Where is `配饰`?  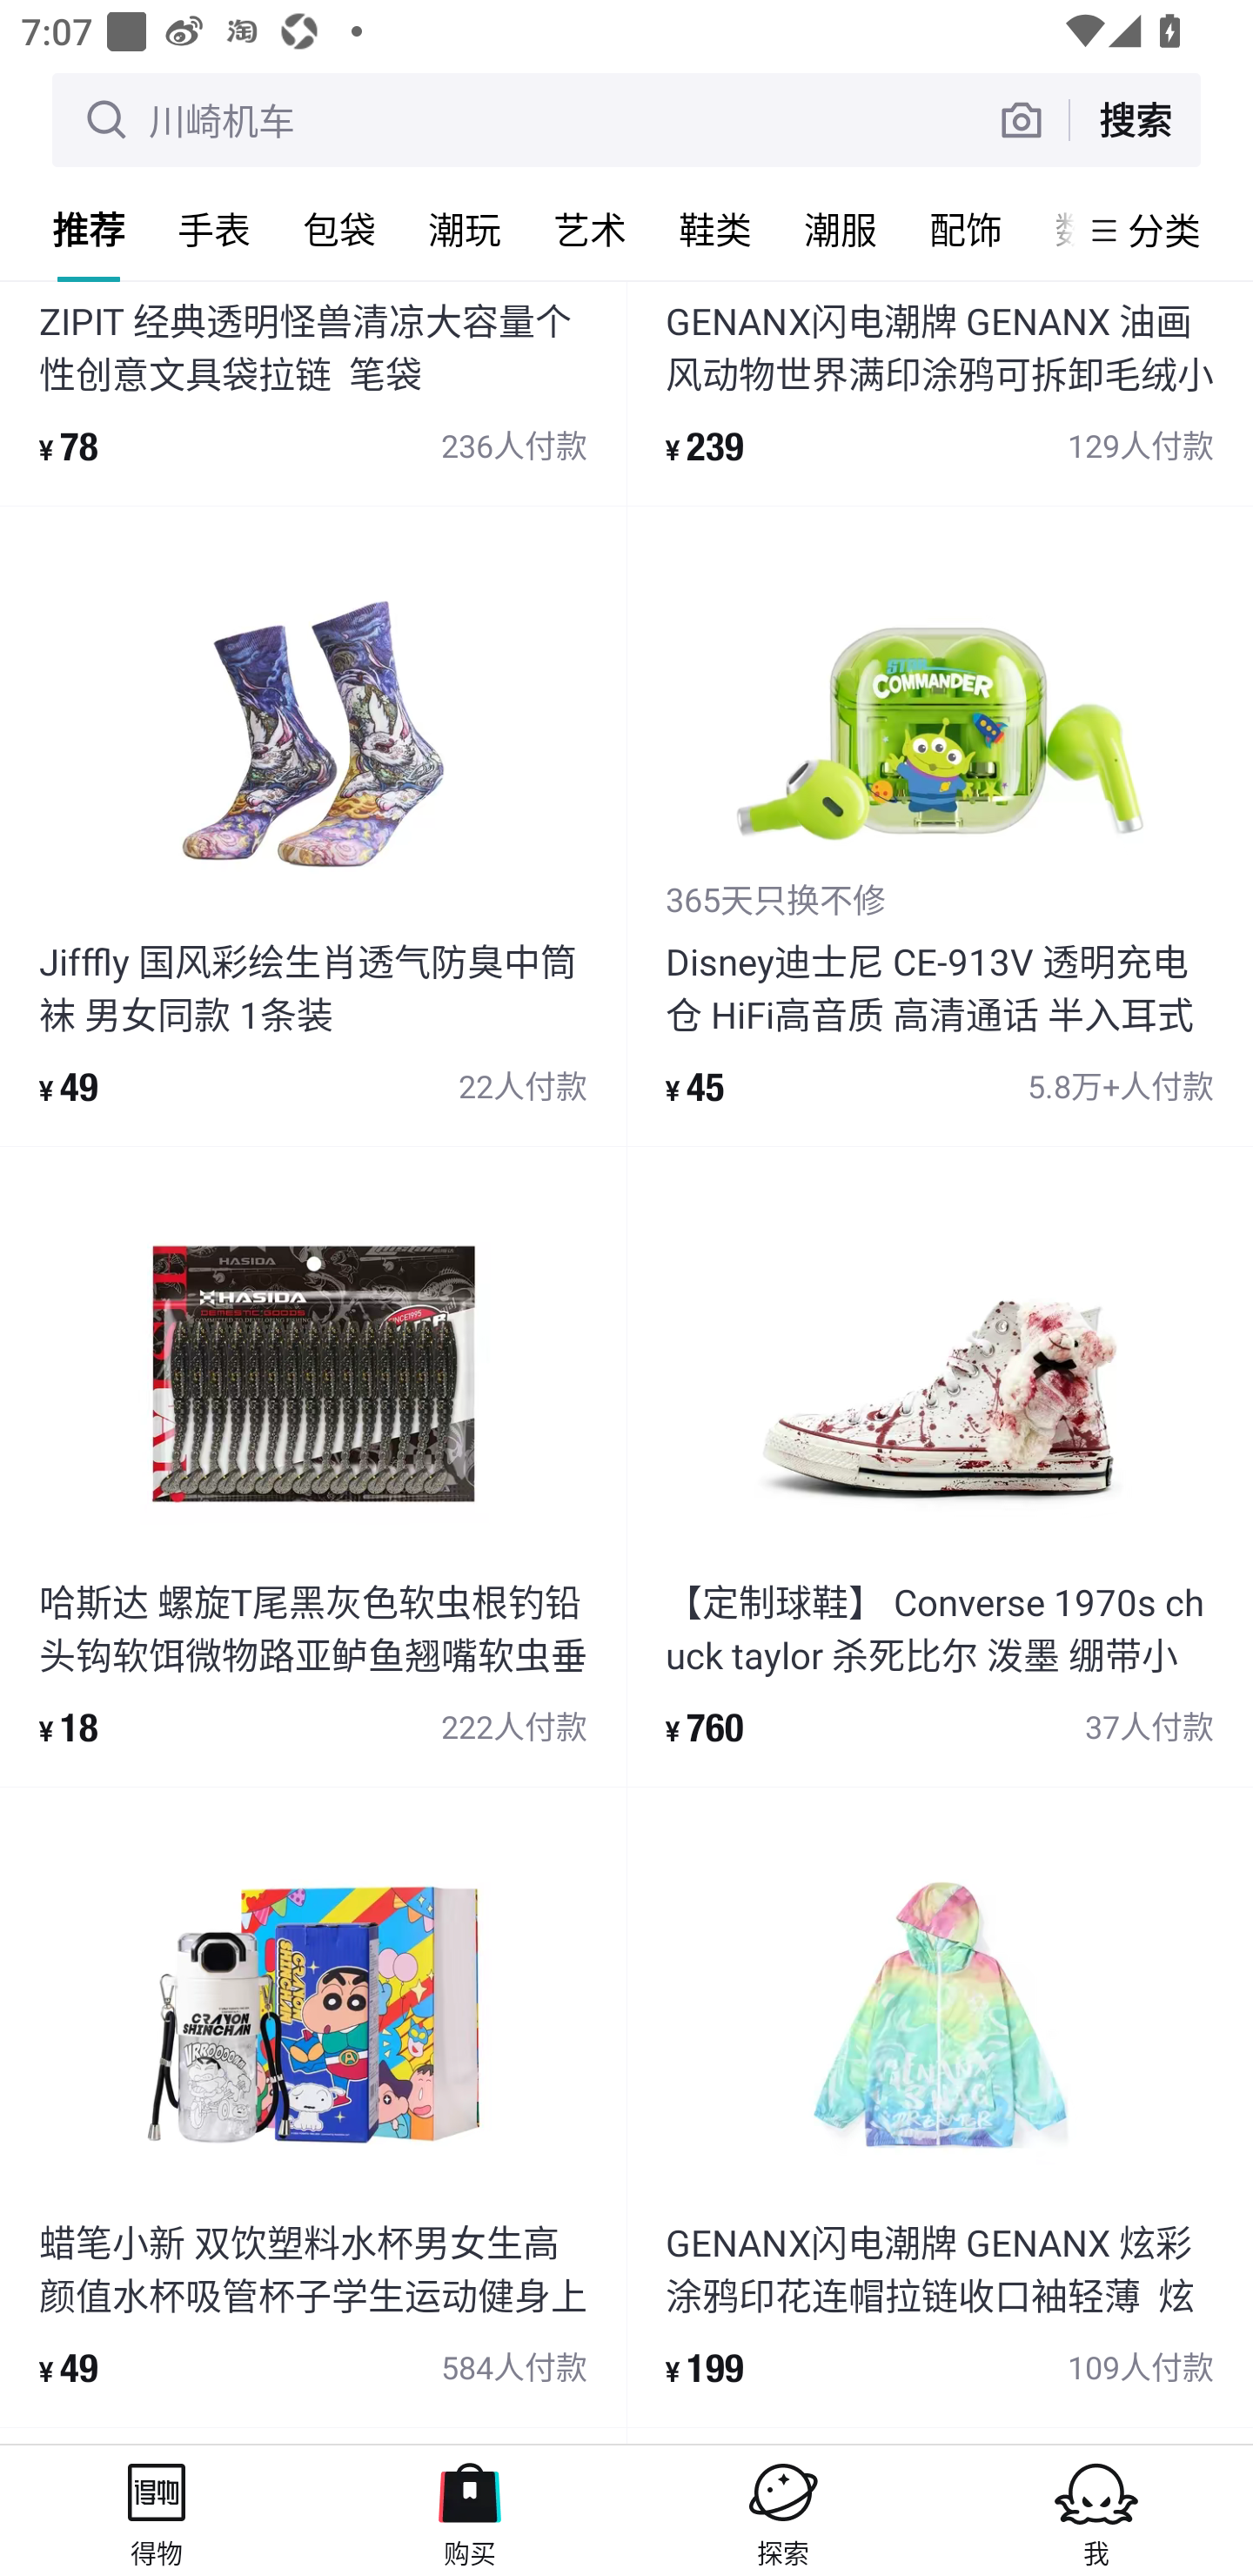
配饰 is located at coordinates (966, 229).